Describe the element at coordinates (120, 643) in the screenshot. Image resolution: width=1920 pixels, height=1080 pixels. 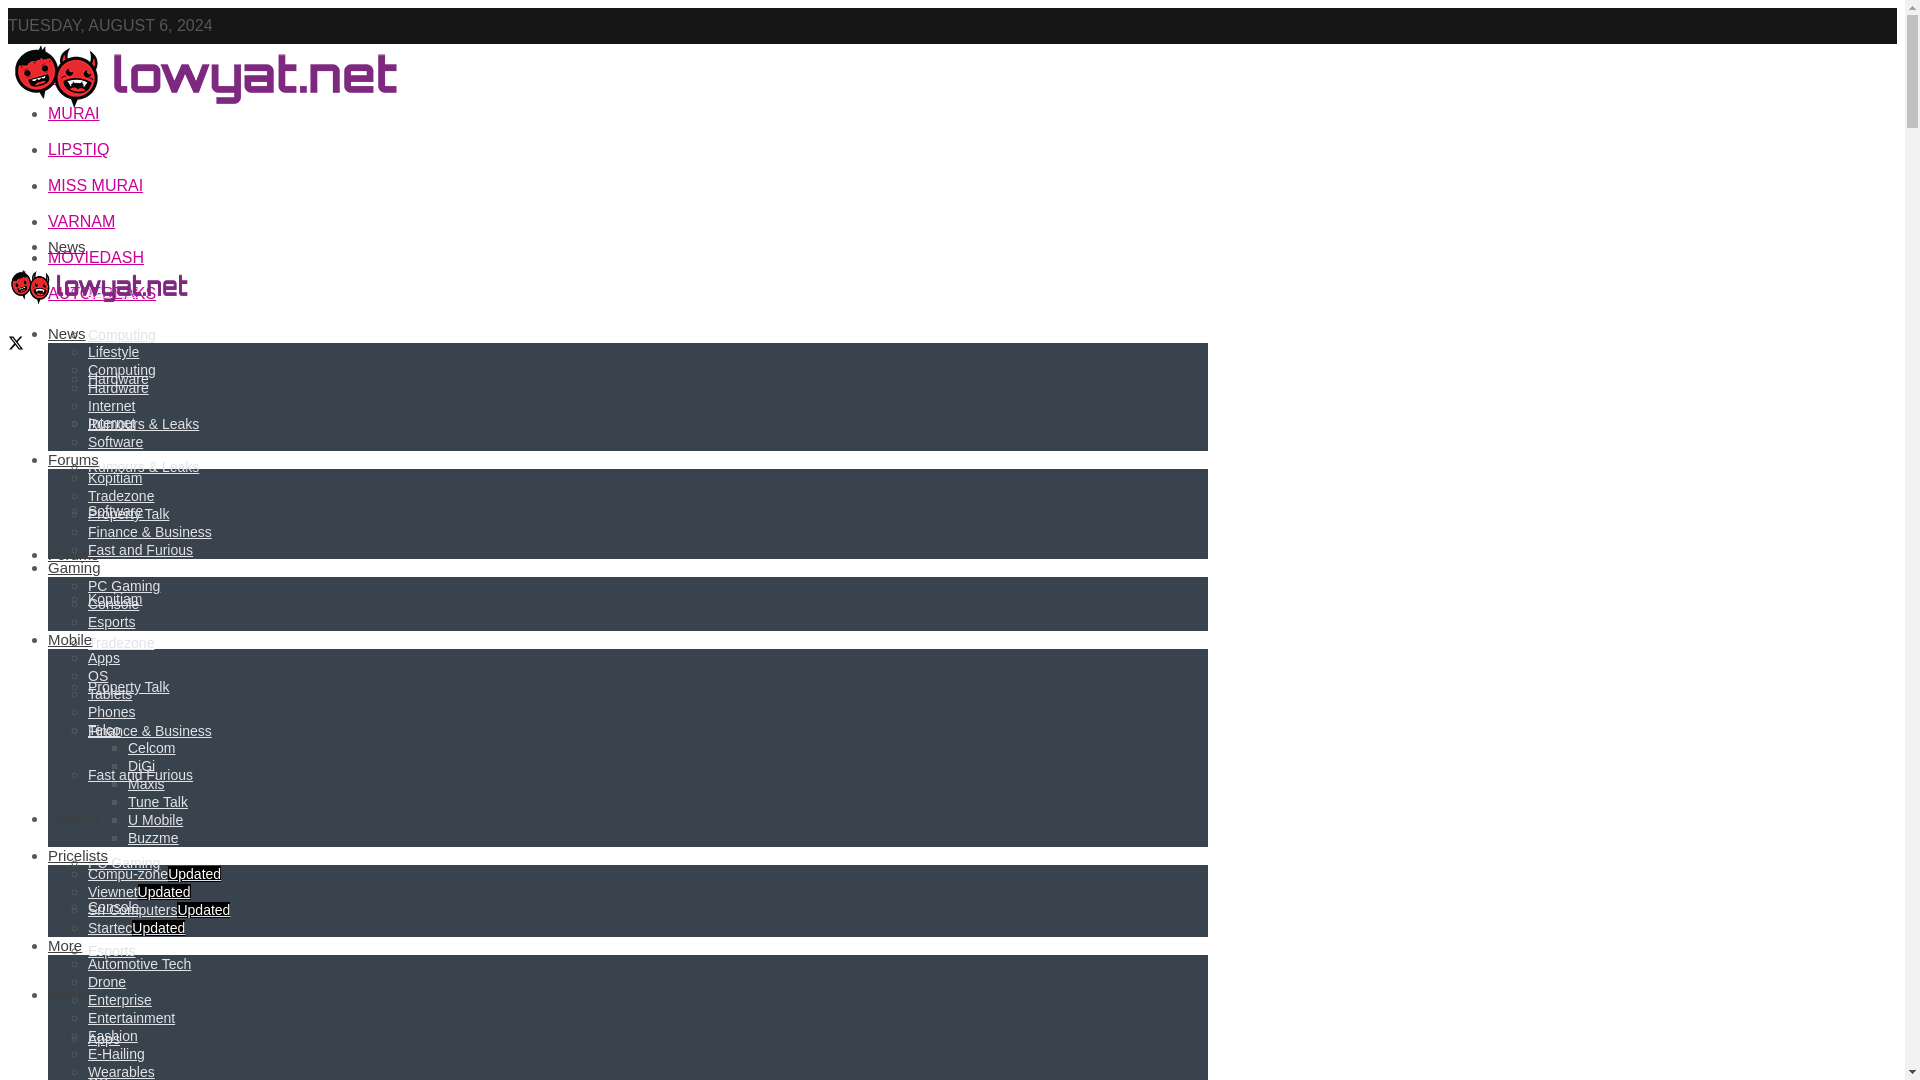
I see `Tradezone` at that location.